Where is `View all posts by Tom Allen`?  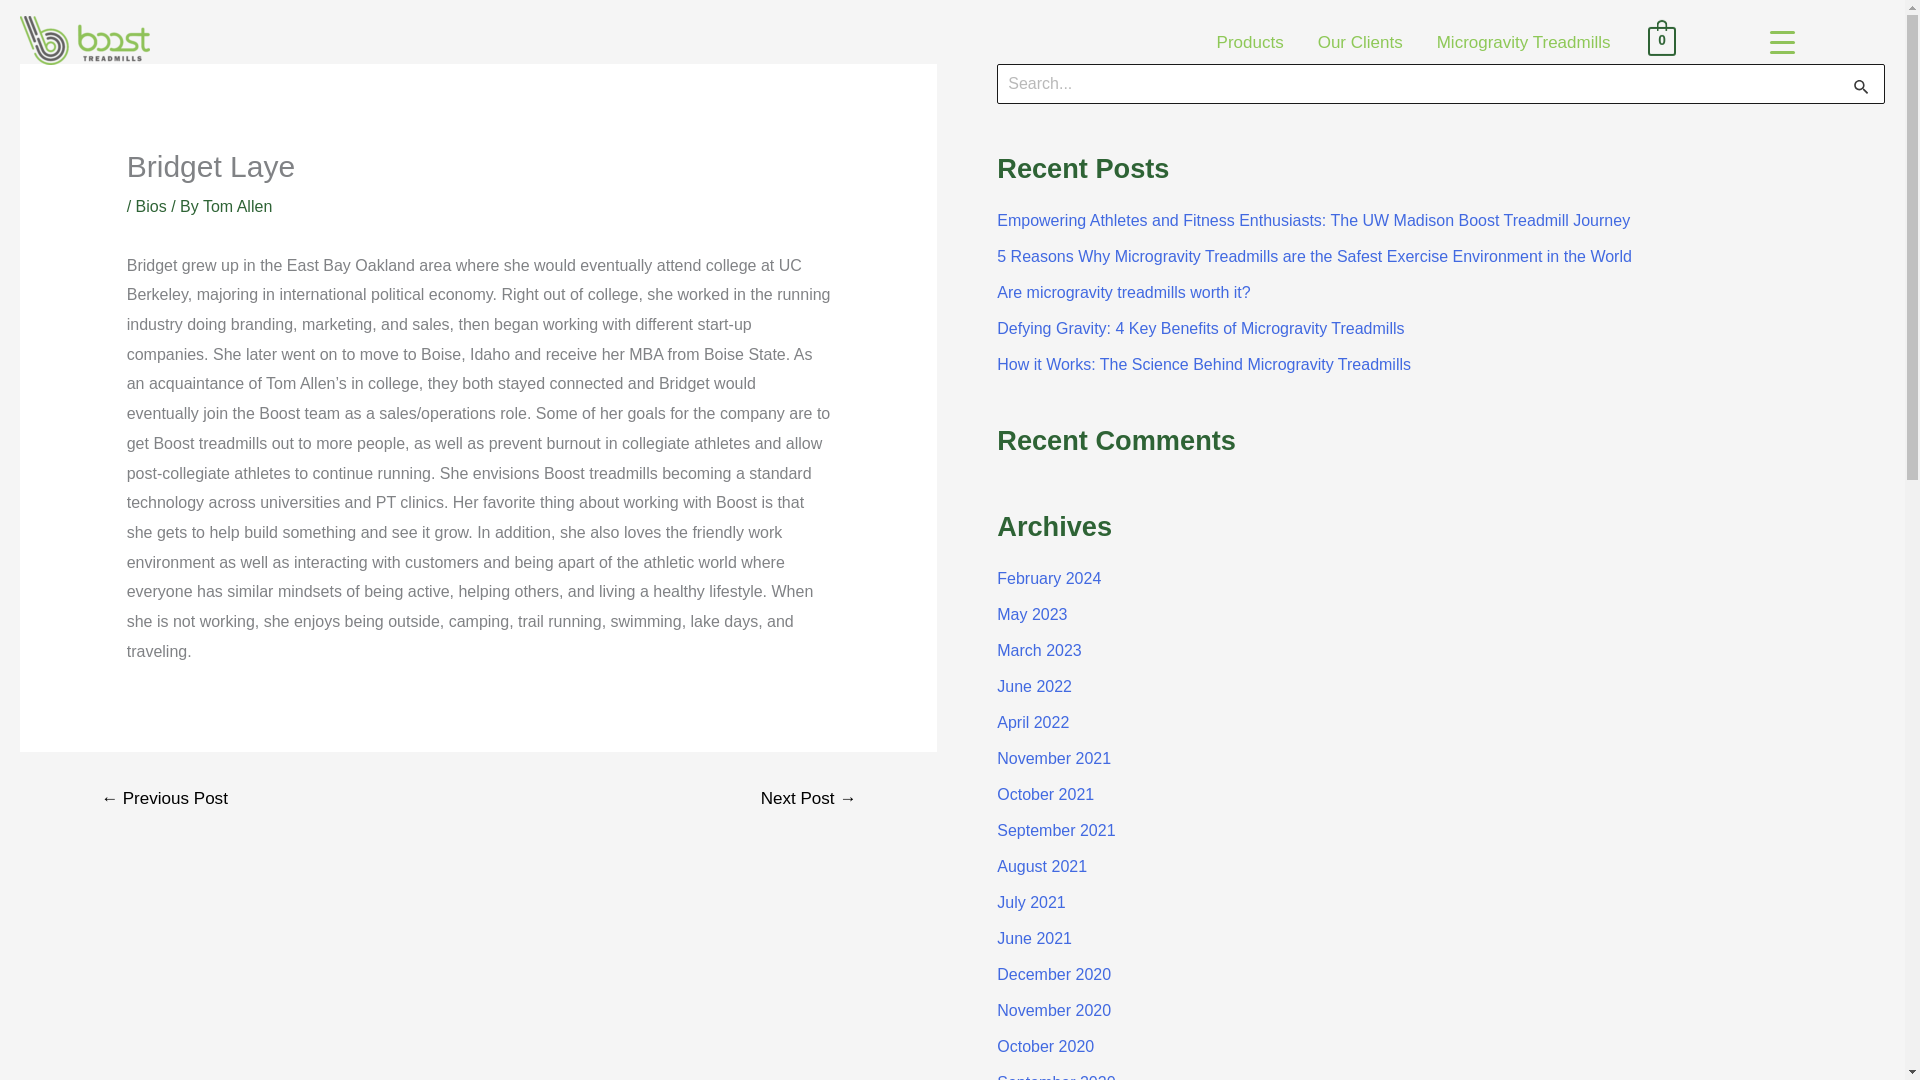 View all posts by Tom Allen is located at coordinates (238, 206).